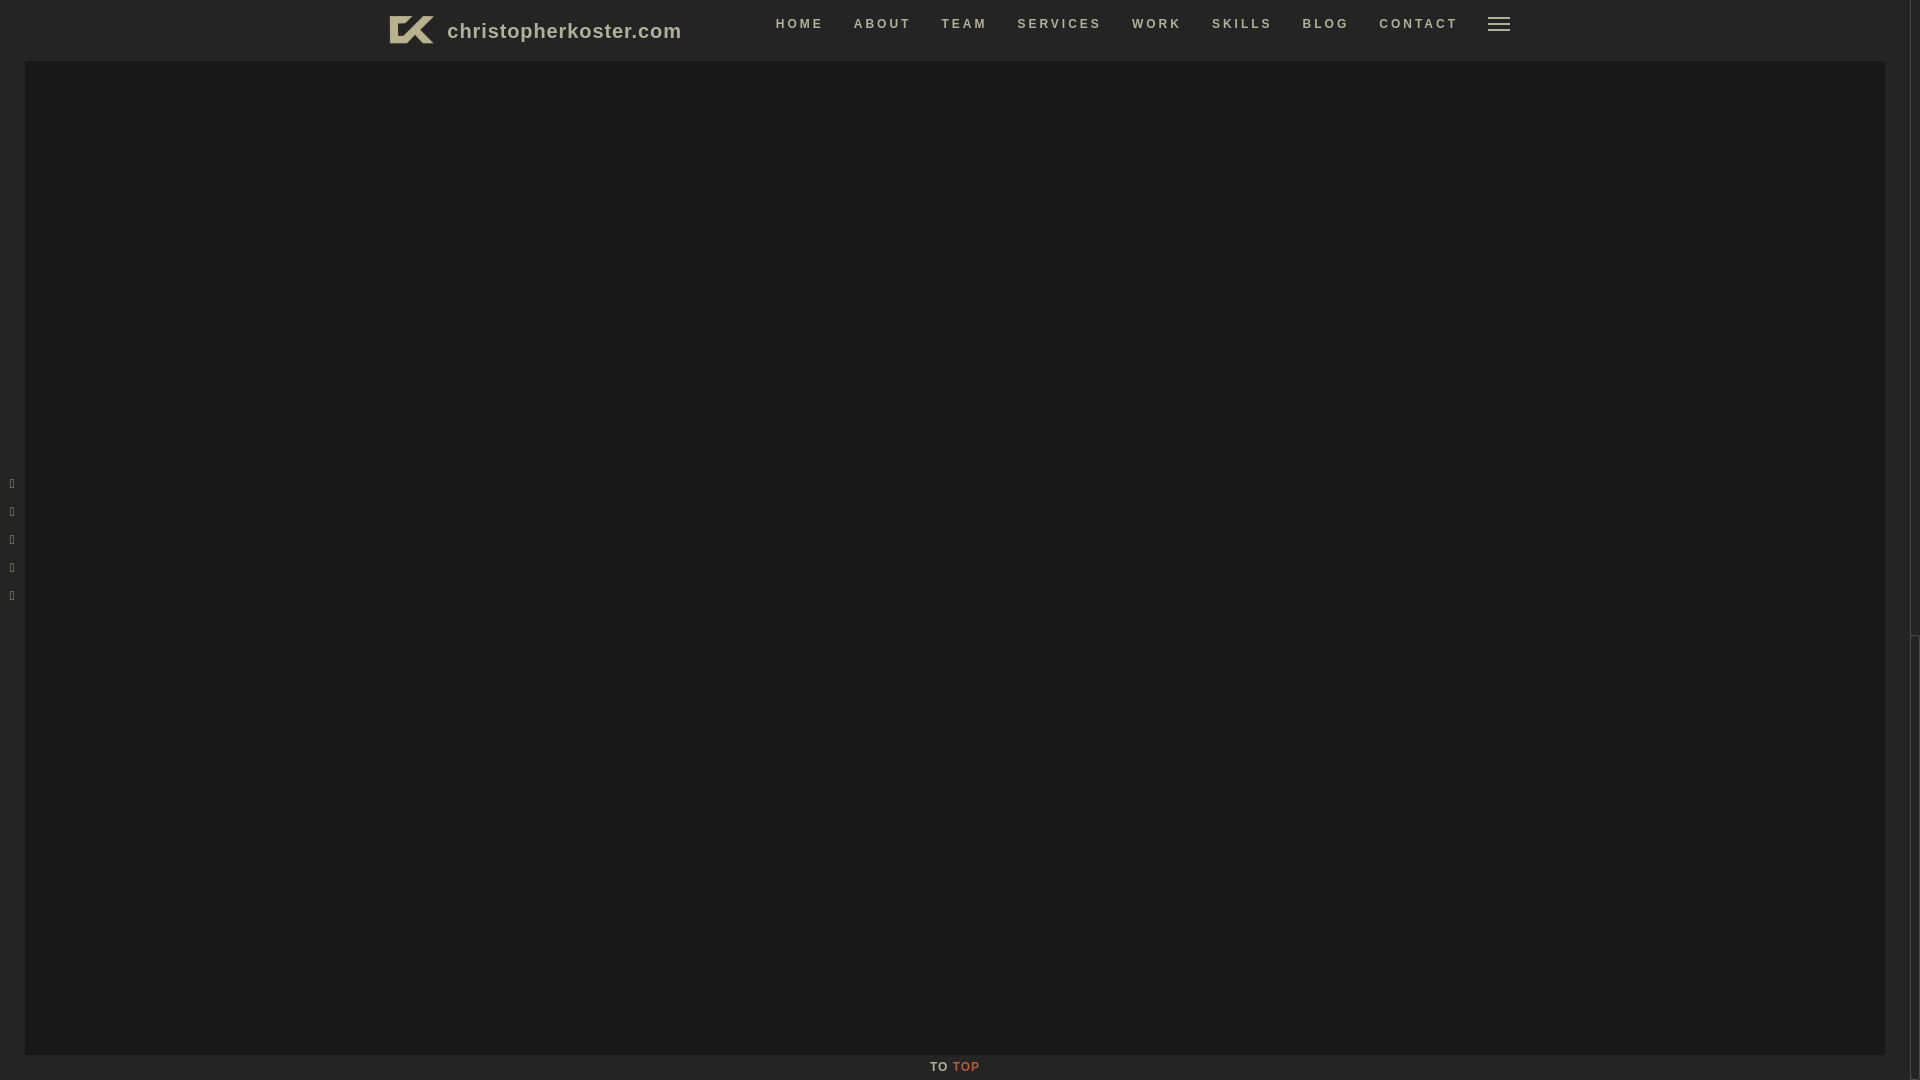  I want to click on Friday, so click(1416, 186).